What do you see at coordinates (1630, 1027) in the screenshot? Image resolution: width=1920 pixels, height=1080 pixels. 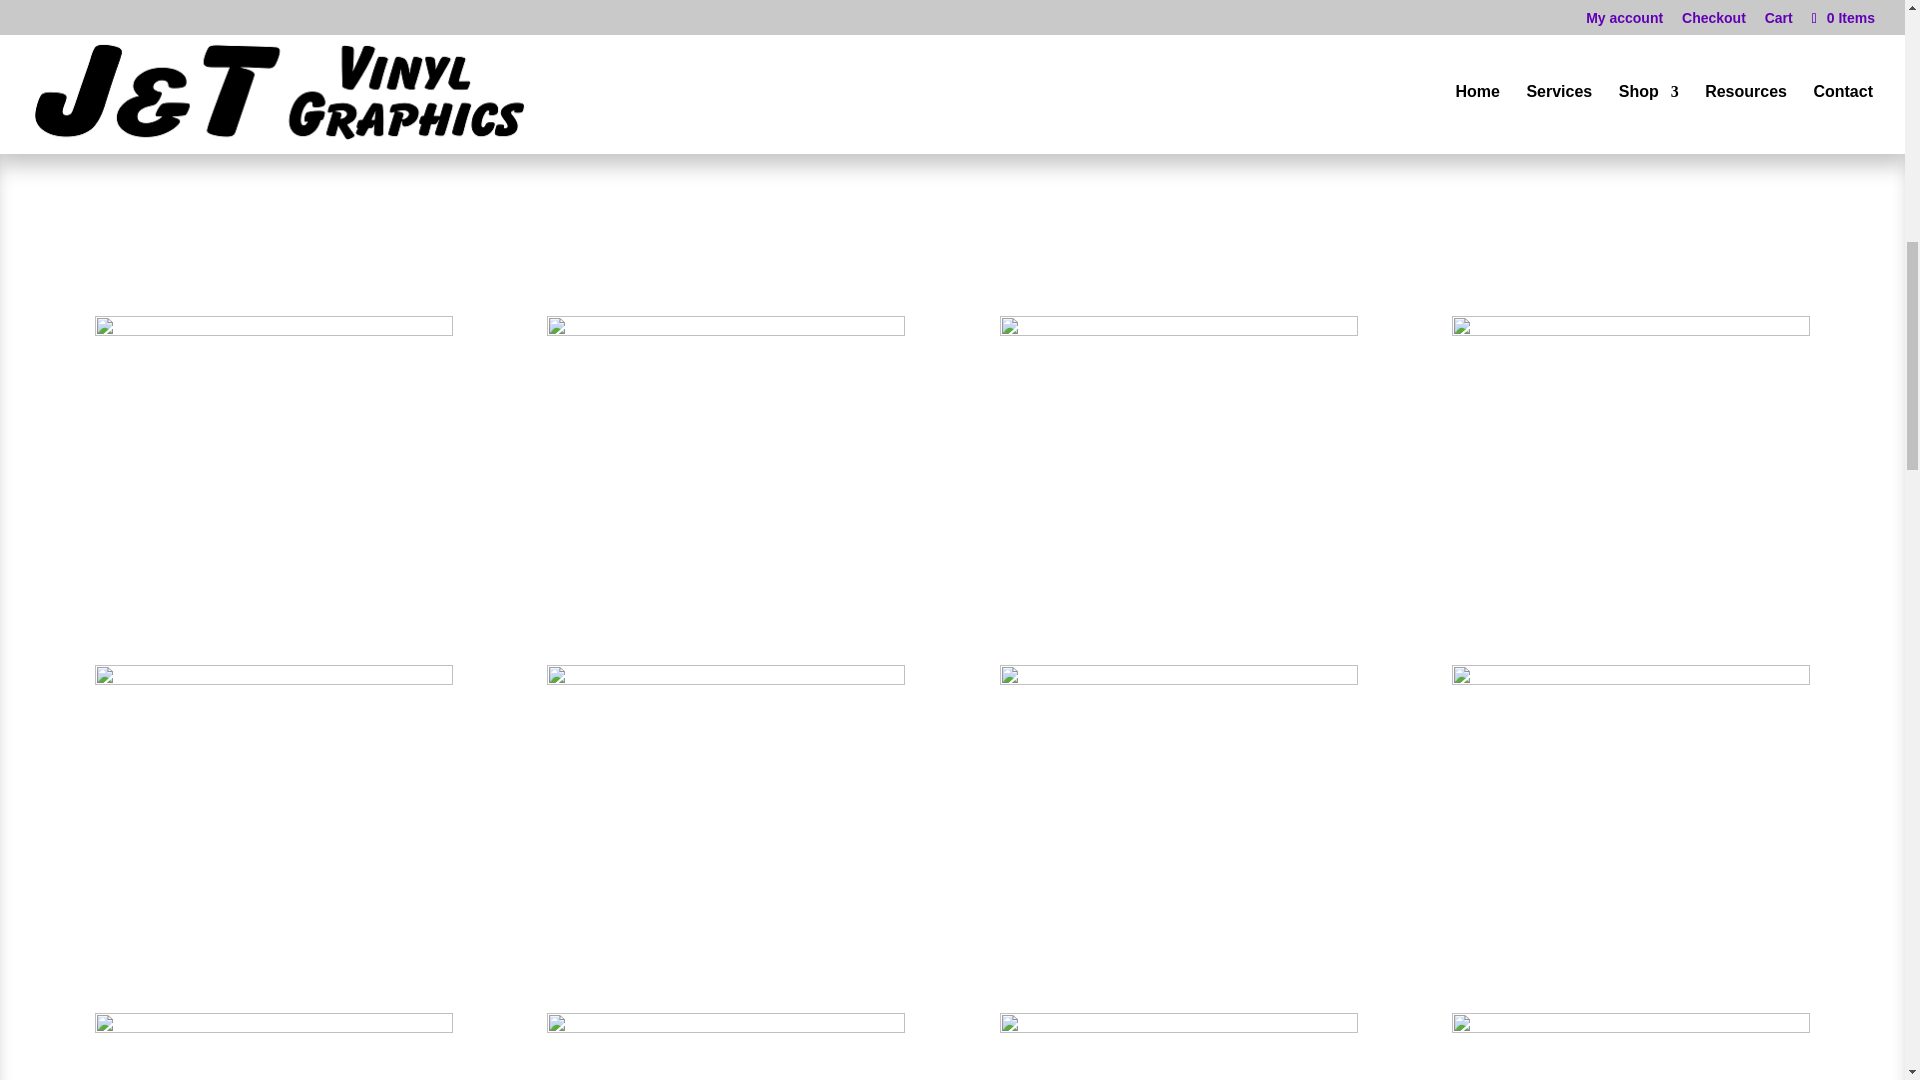 I see `lettering29` at bounding box center [1630, 1027].